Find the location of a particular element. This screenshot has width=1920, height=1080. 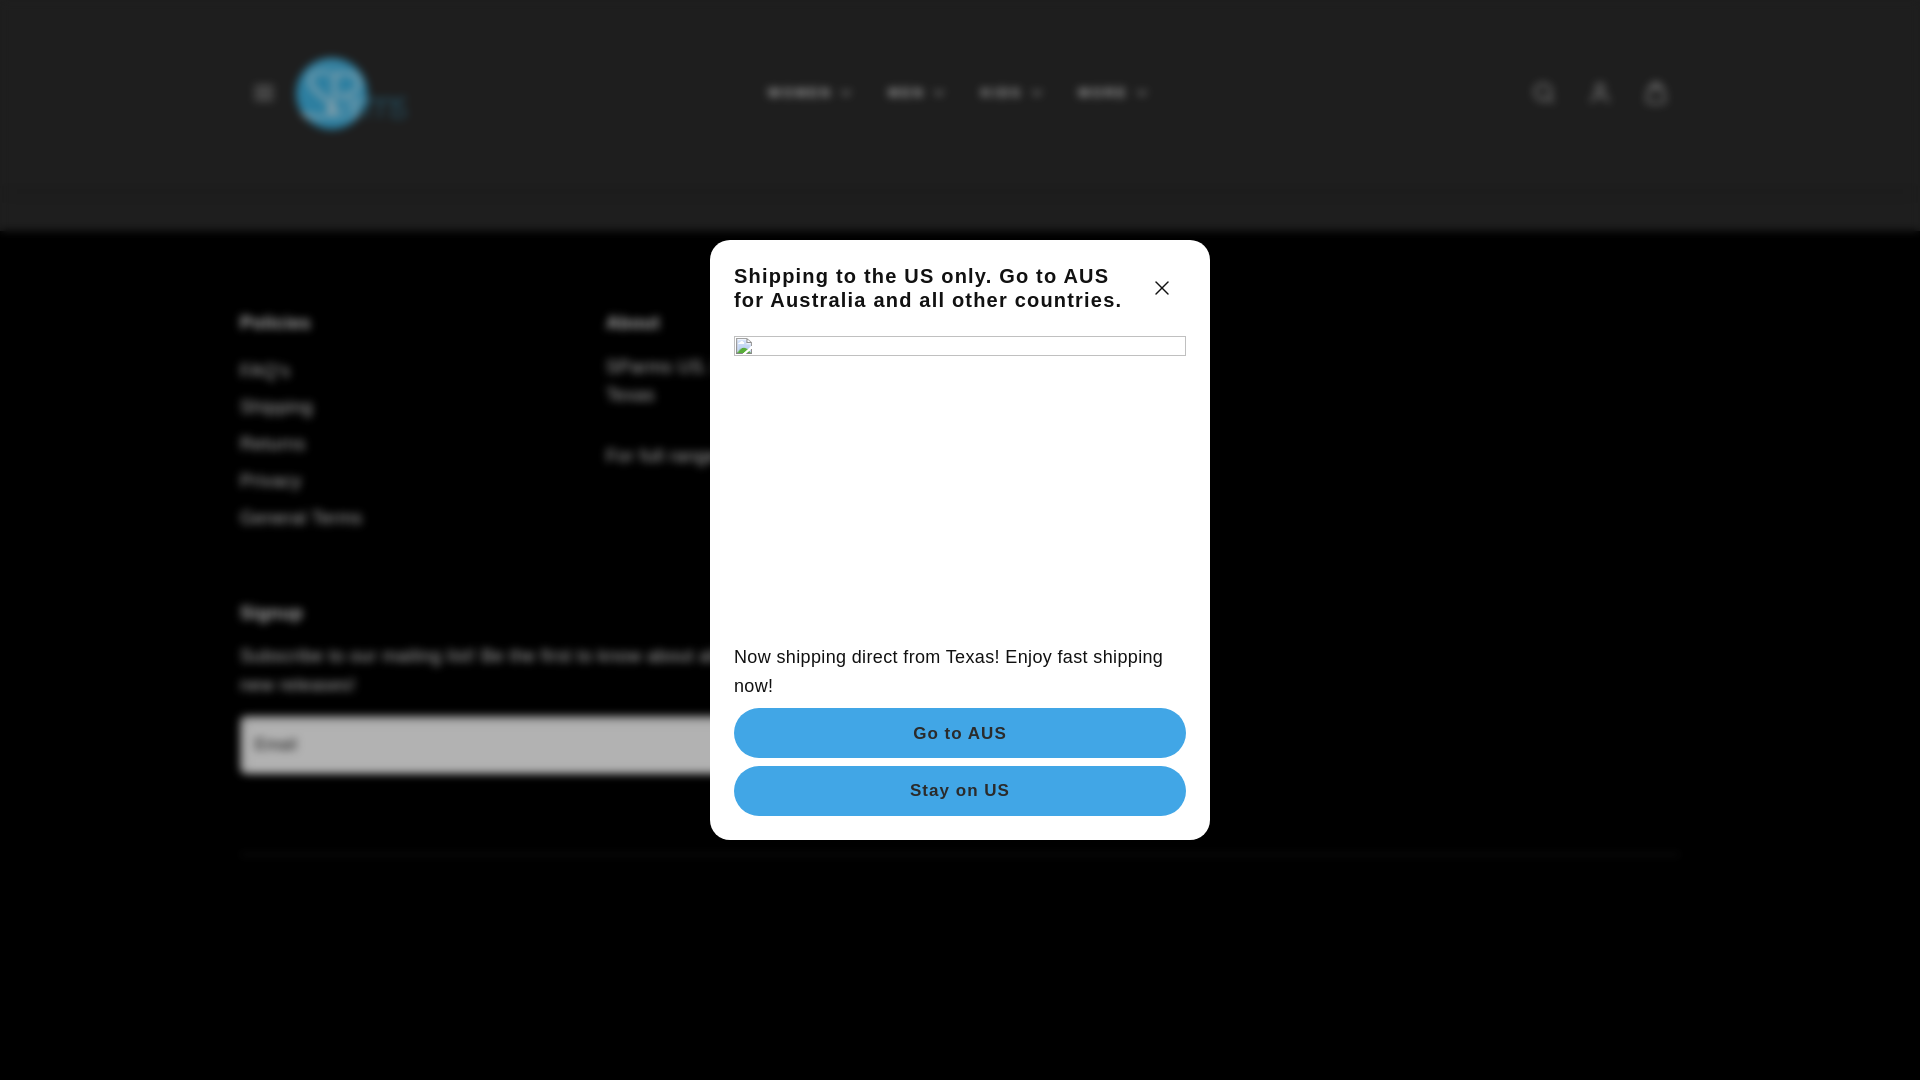

American Express is located at coordinates (259, 947).